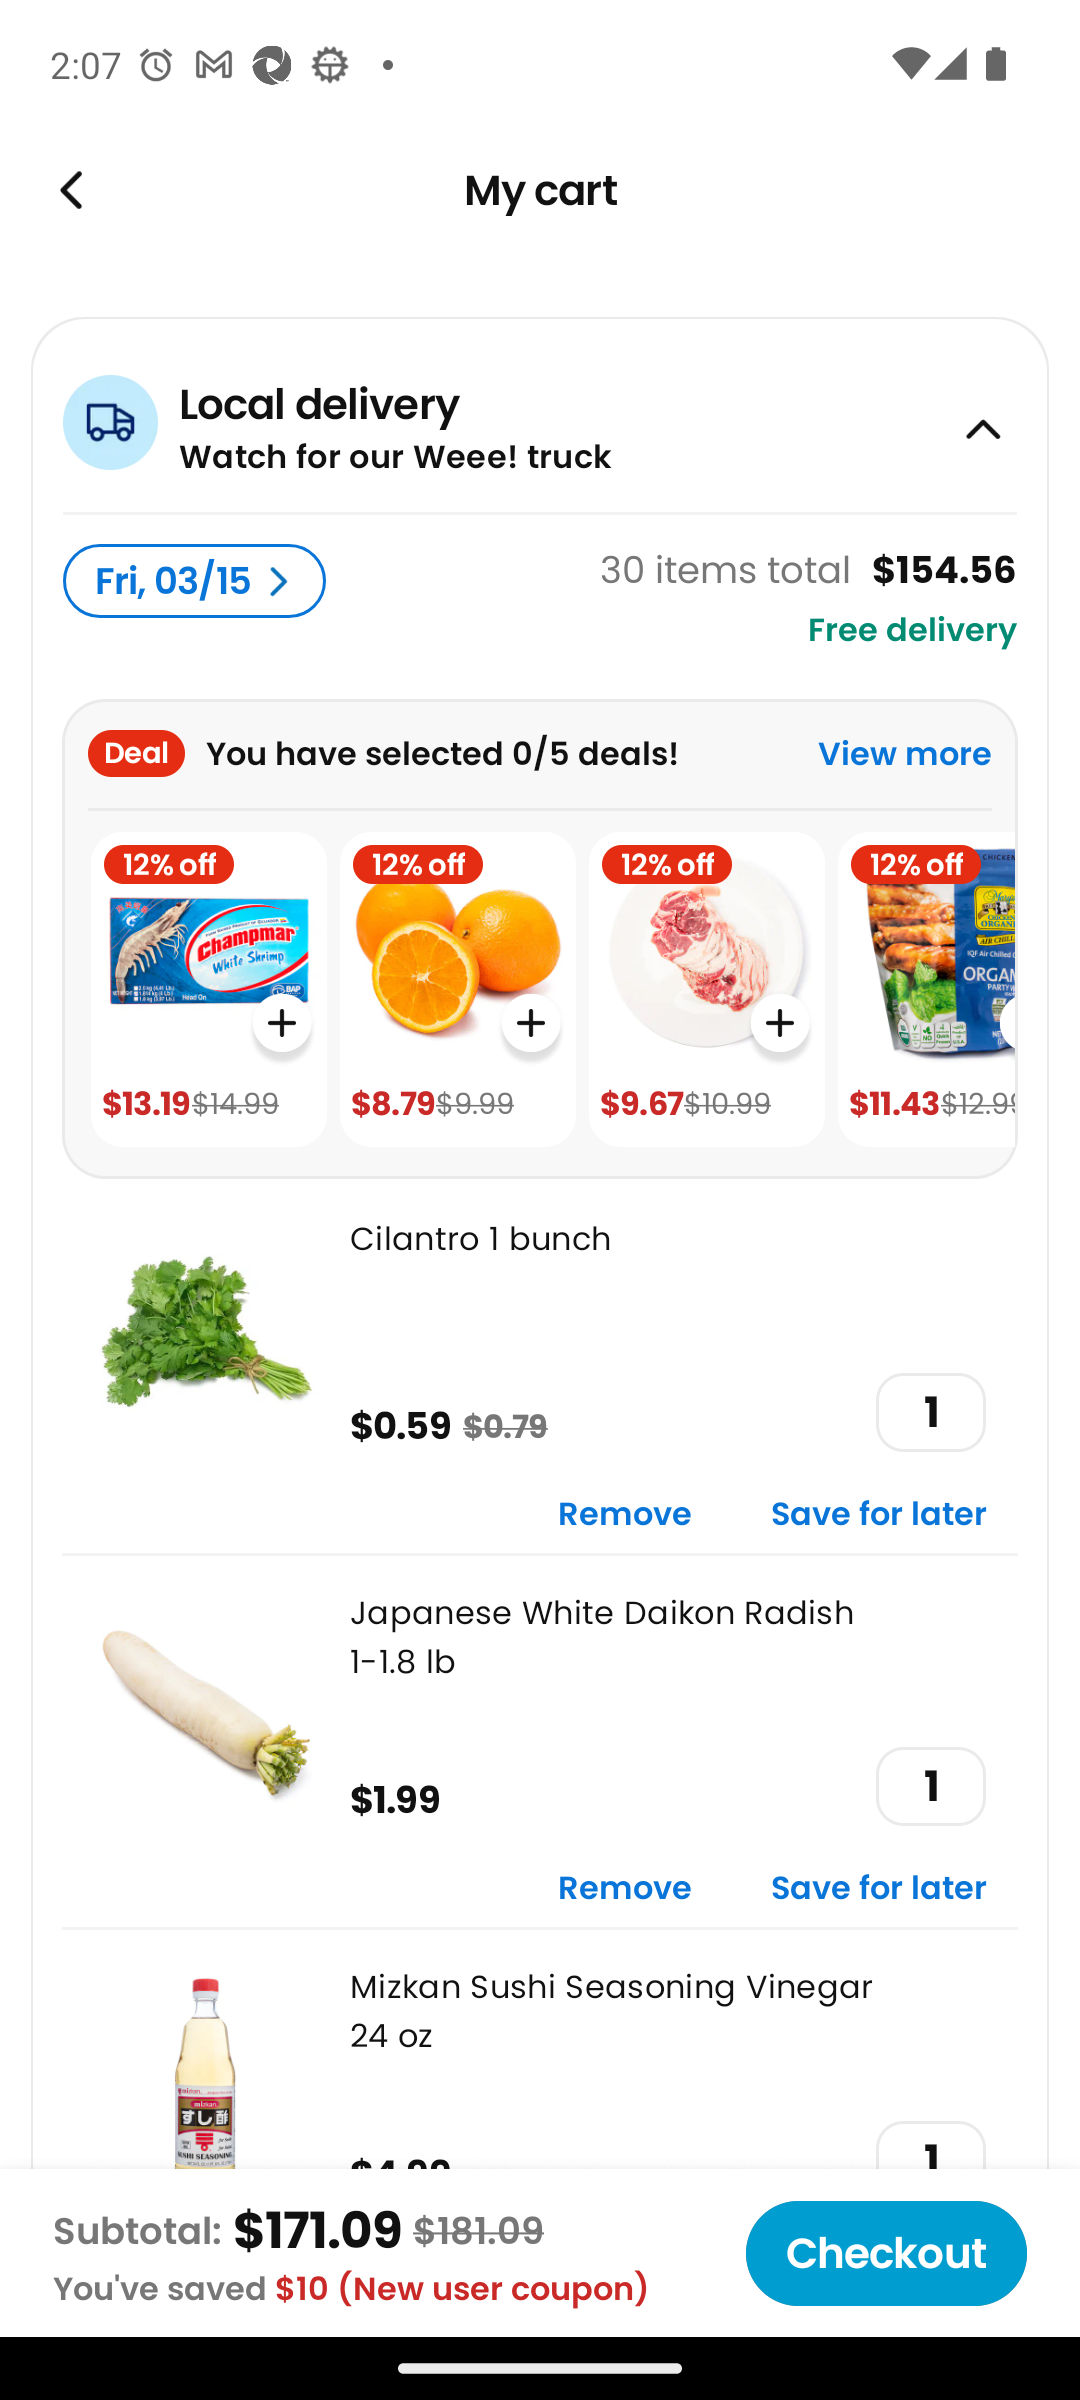 This screenshot has width=1080, height=2400. What do you see at coordinates (930, 1412) in the screenshot?
I see `1` at bounding box center [930, 1412].